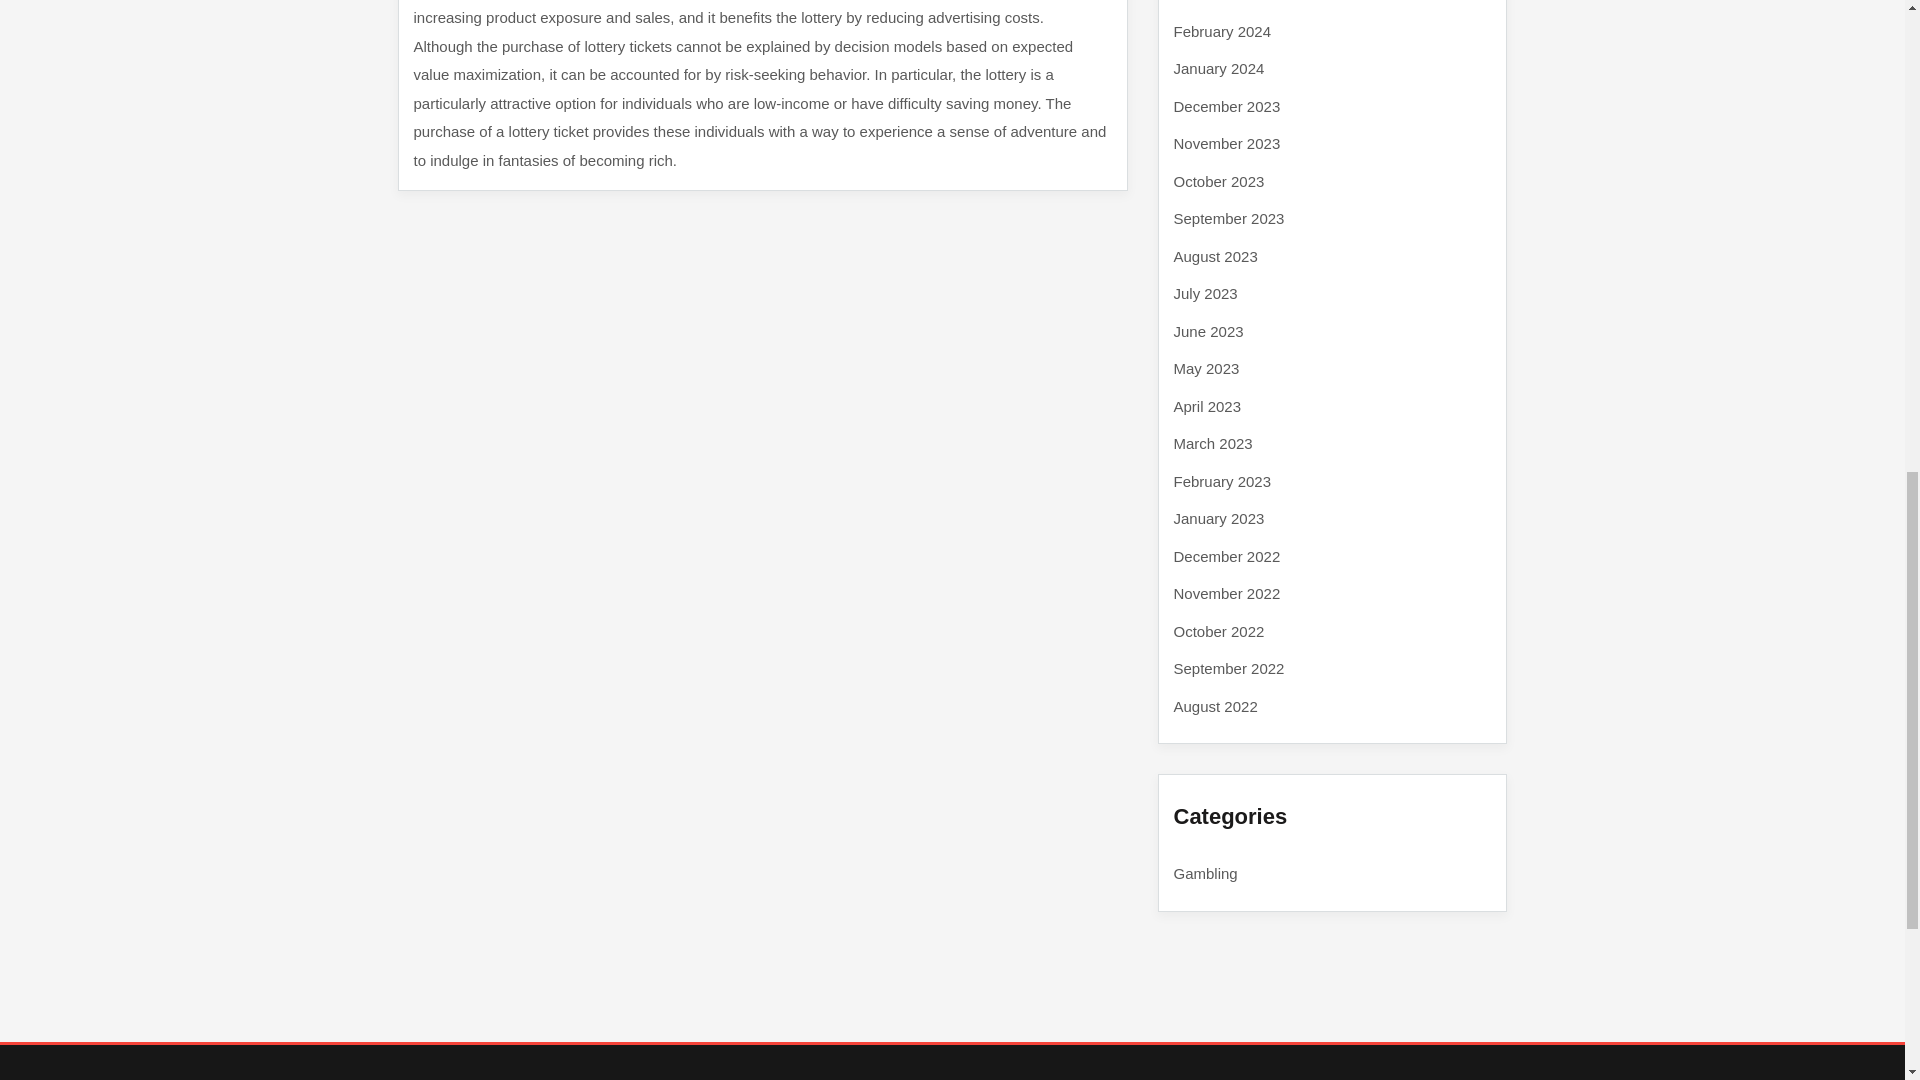  I want to click on November 2023, so click(1226, 144).